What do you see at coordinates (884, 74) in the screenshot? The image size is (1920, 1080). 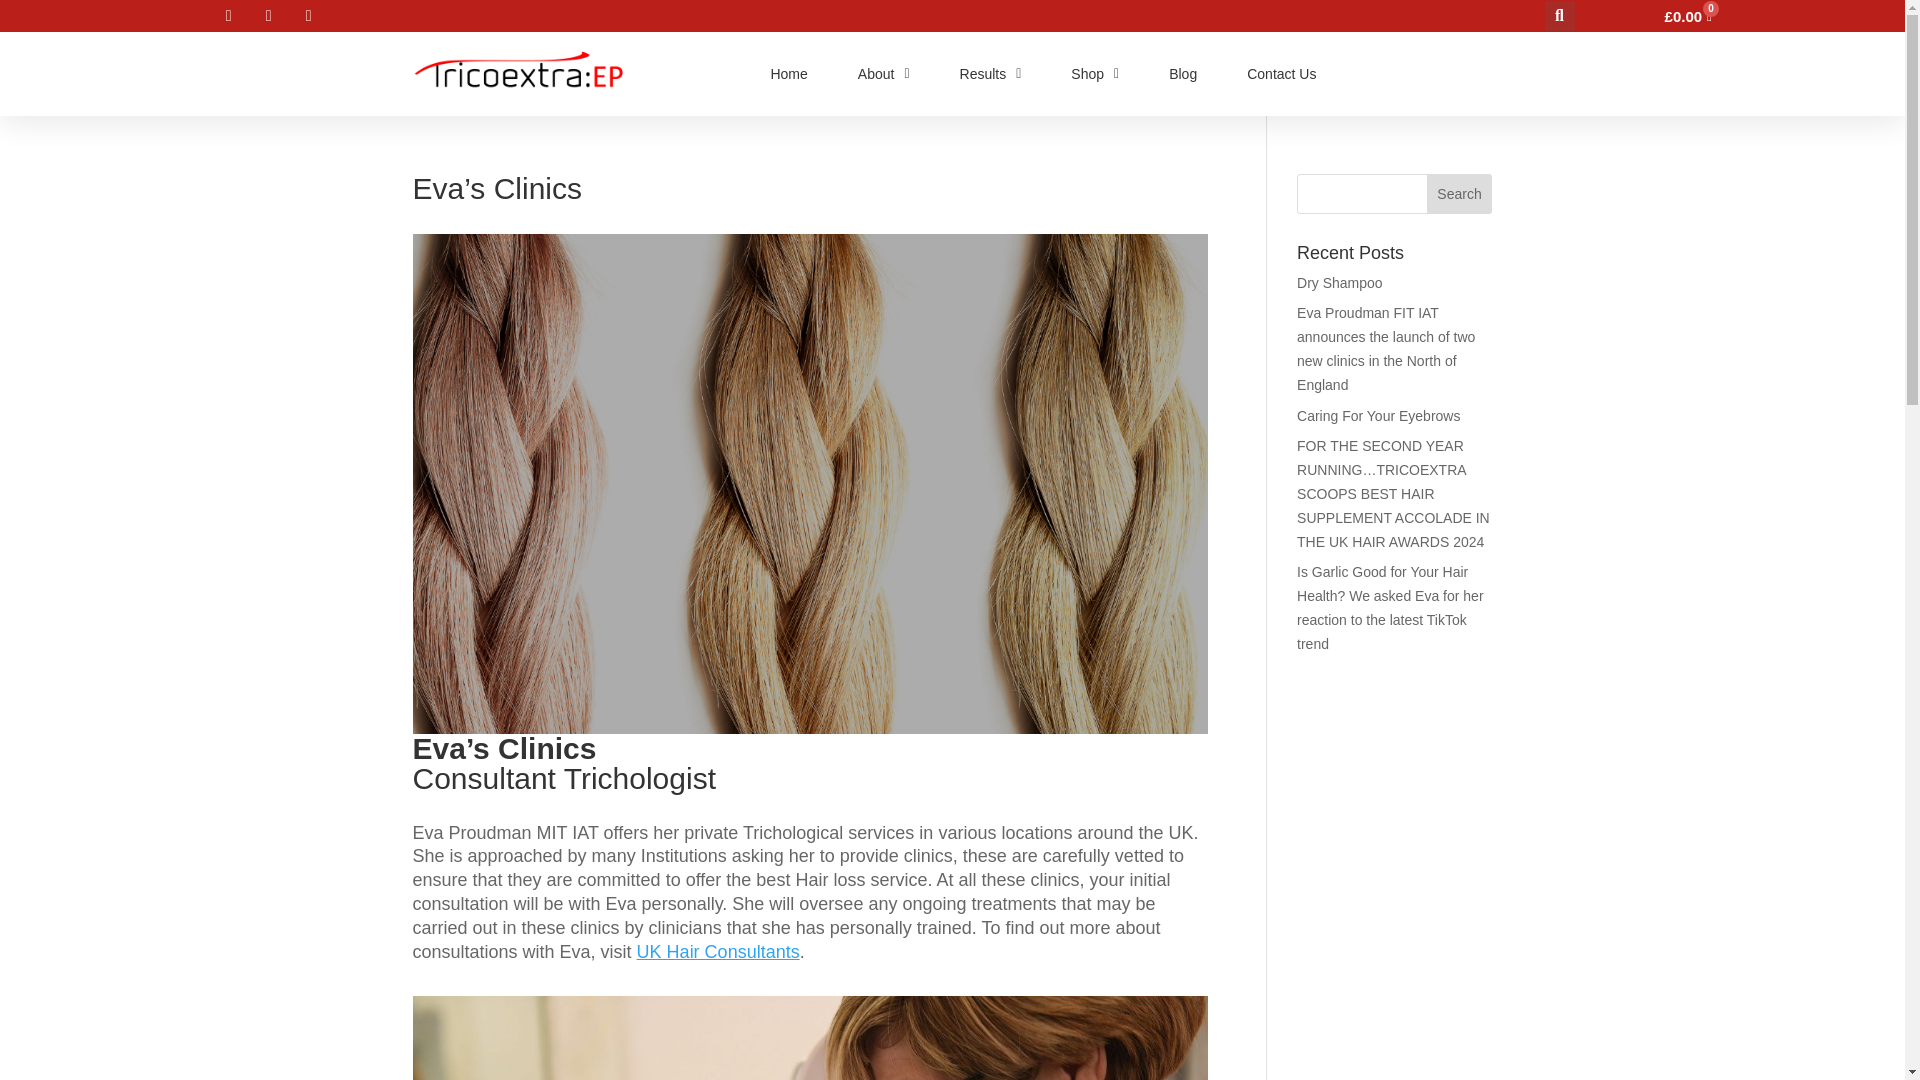 I see `About` at bounding box center [884, 74].